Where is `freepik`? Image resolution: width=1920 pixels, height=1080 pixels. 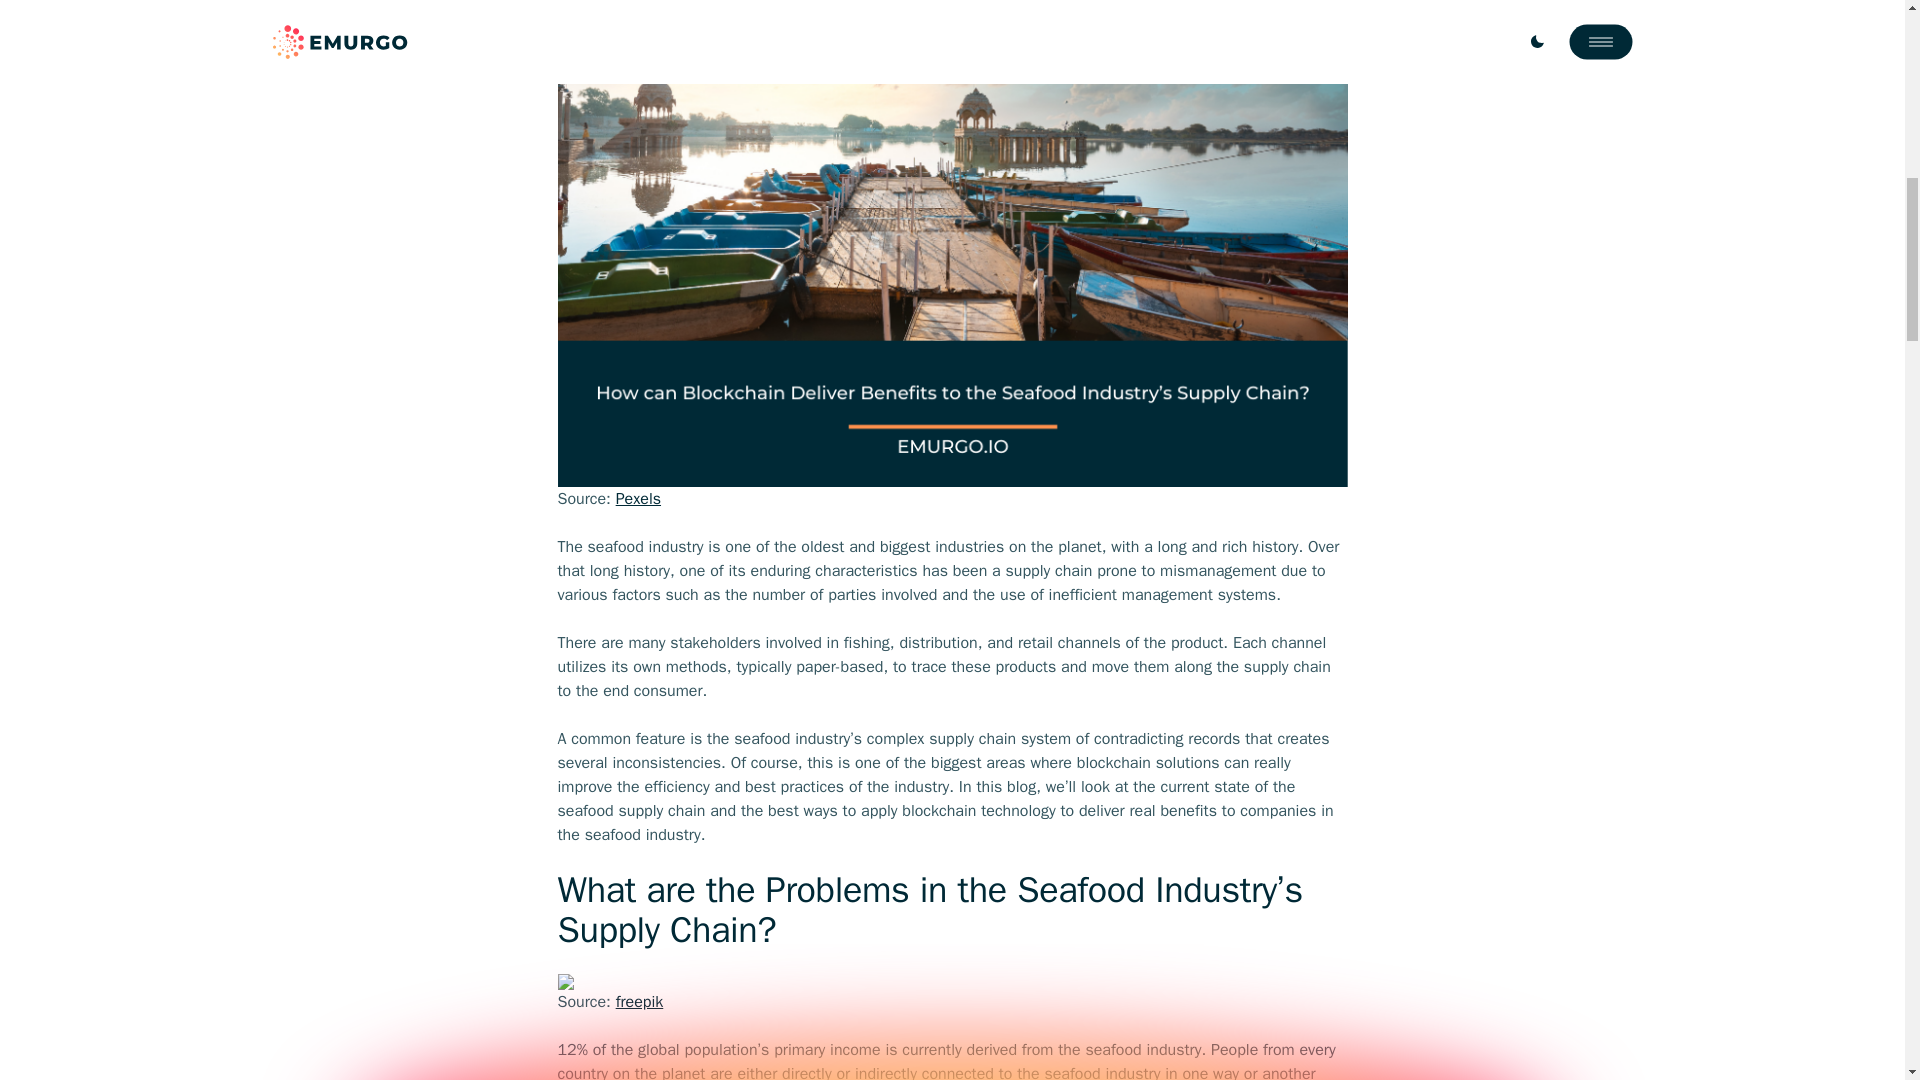 freepik is located at coordinates (640, 1002).